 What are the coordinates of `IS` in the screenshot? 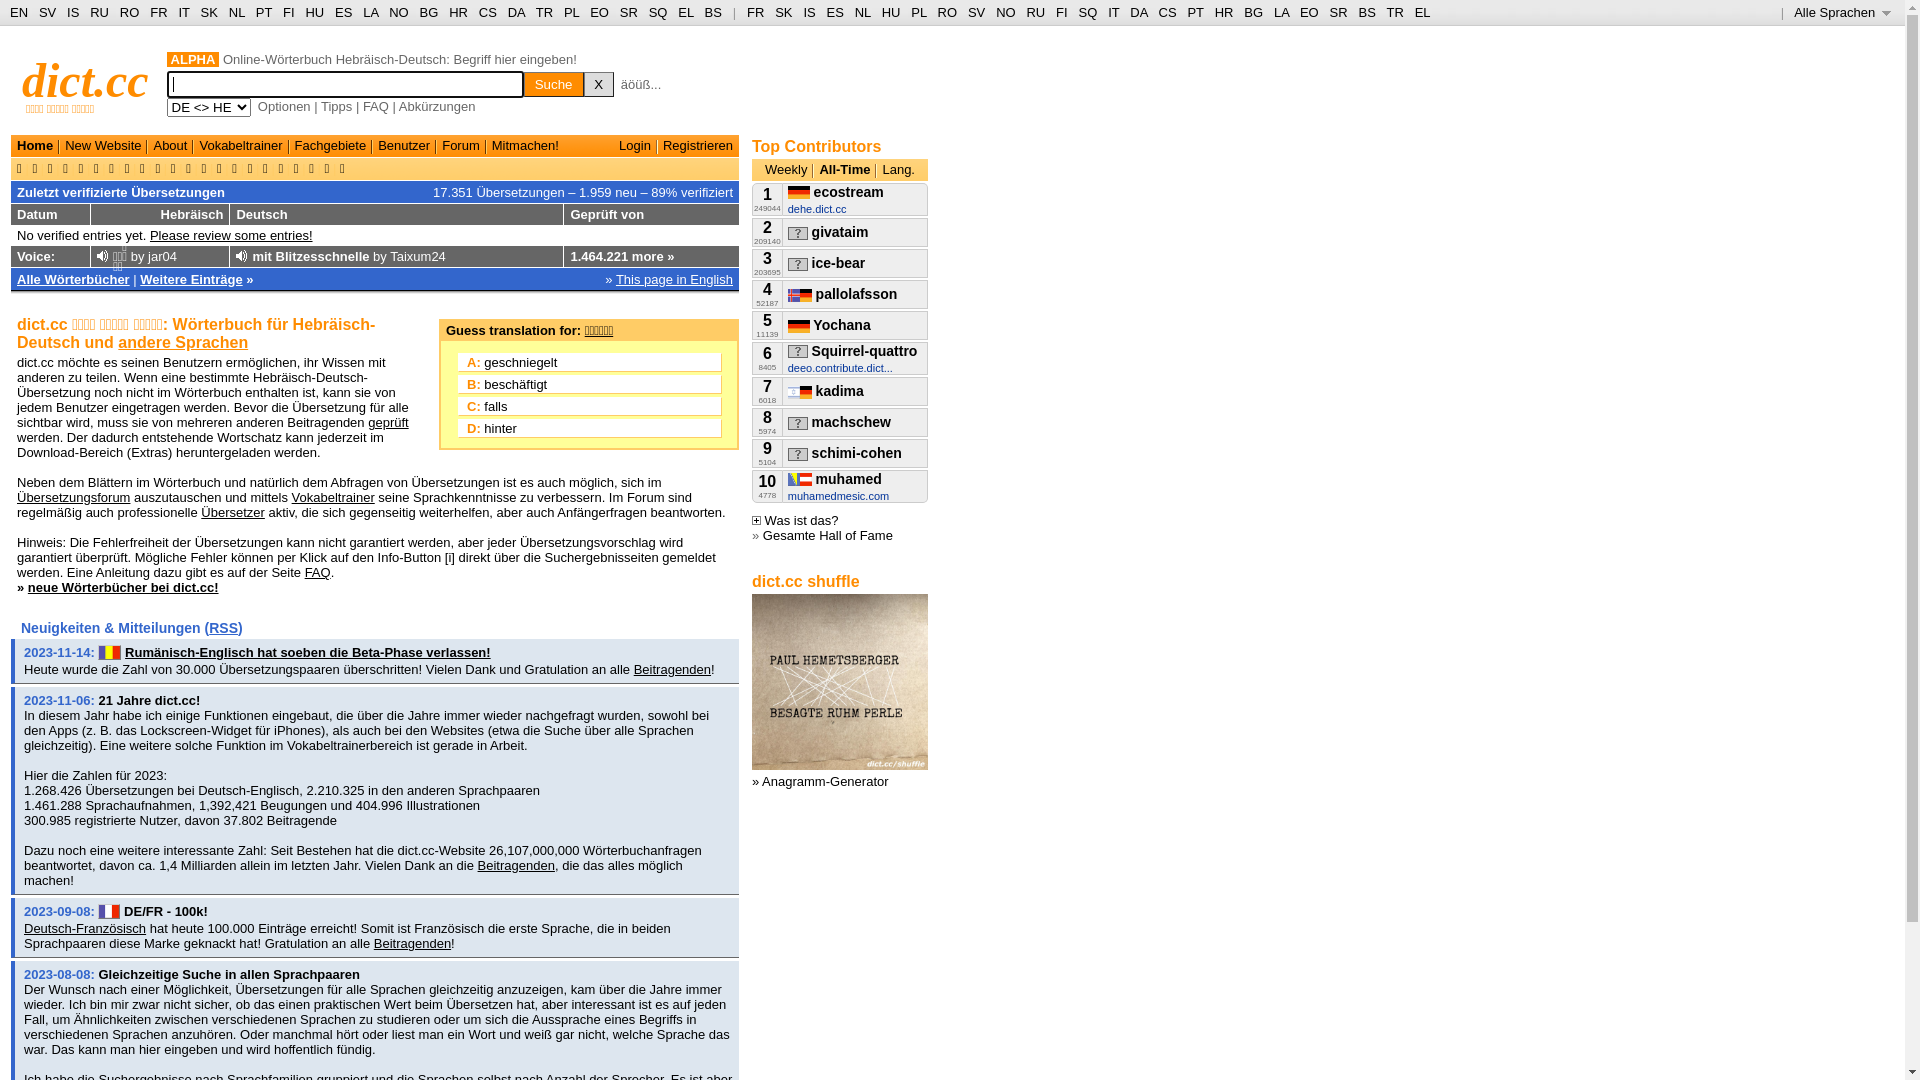 It's located at (73, 12).